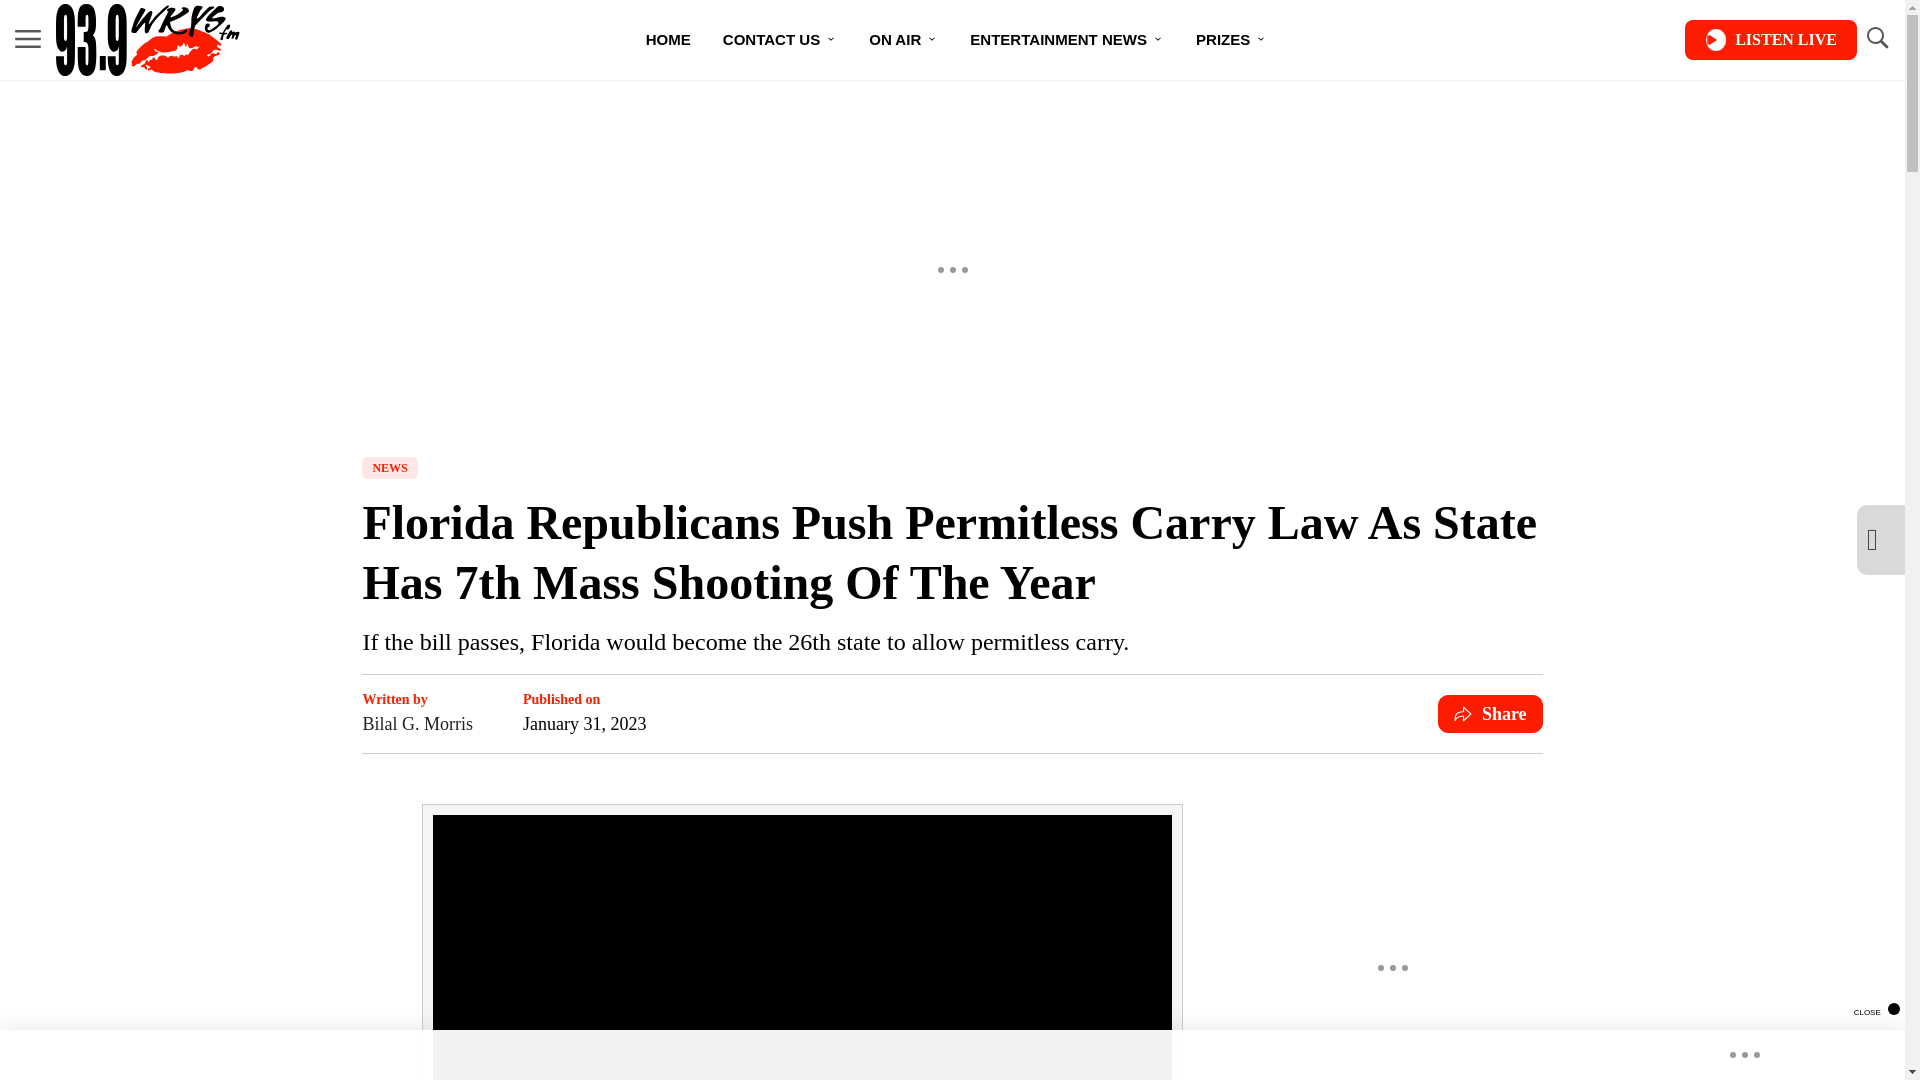 This screenshot has height=1080, width=1920. Describe the element at coordinates (668, 40) in the screenshot. I see `HOME` at that location.